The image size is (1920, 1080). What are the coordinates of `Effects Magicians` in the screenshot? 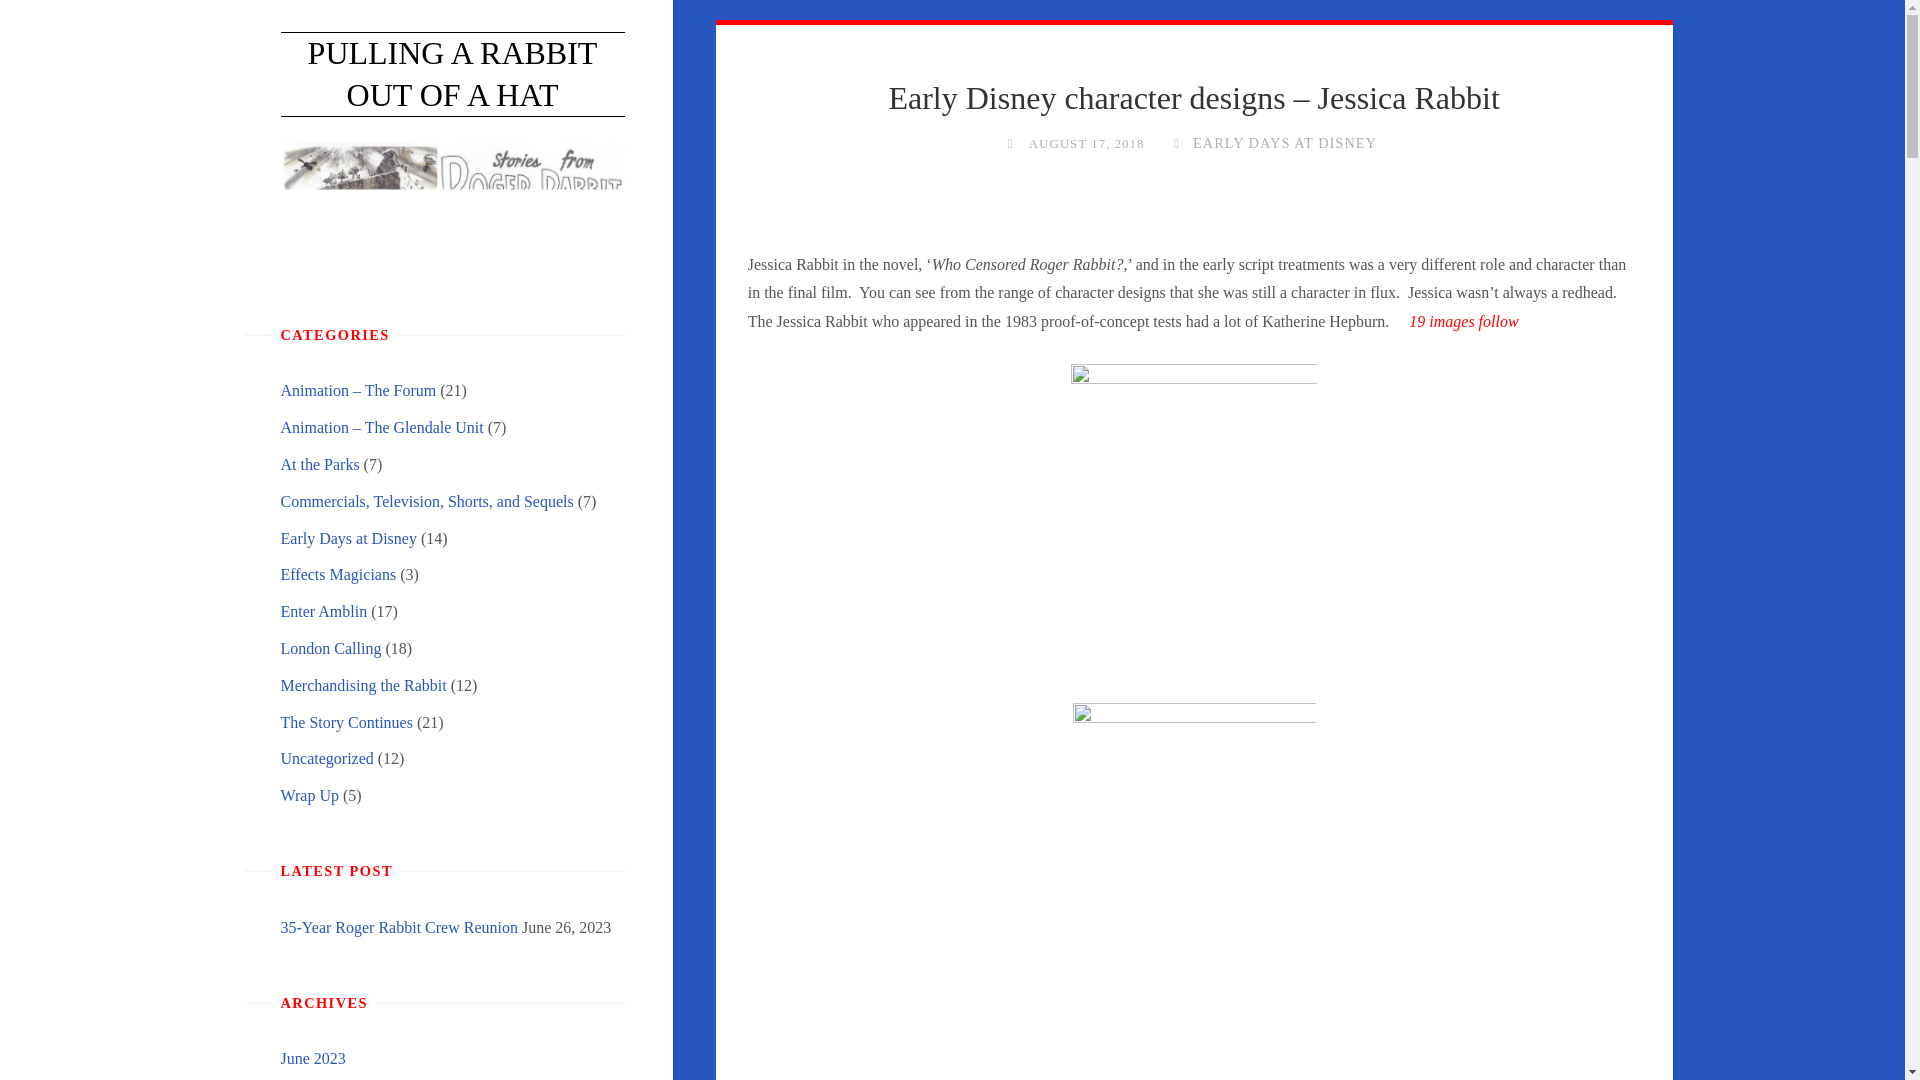 It's located at (338, 574).